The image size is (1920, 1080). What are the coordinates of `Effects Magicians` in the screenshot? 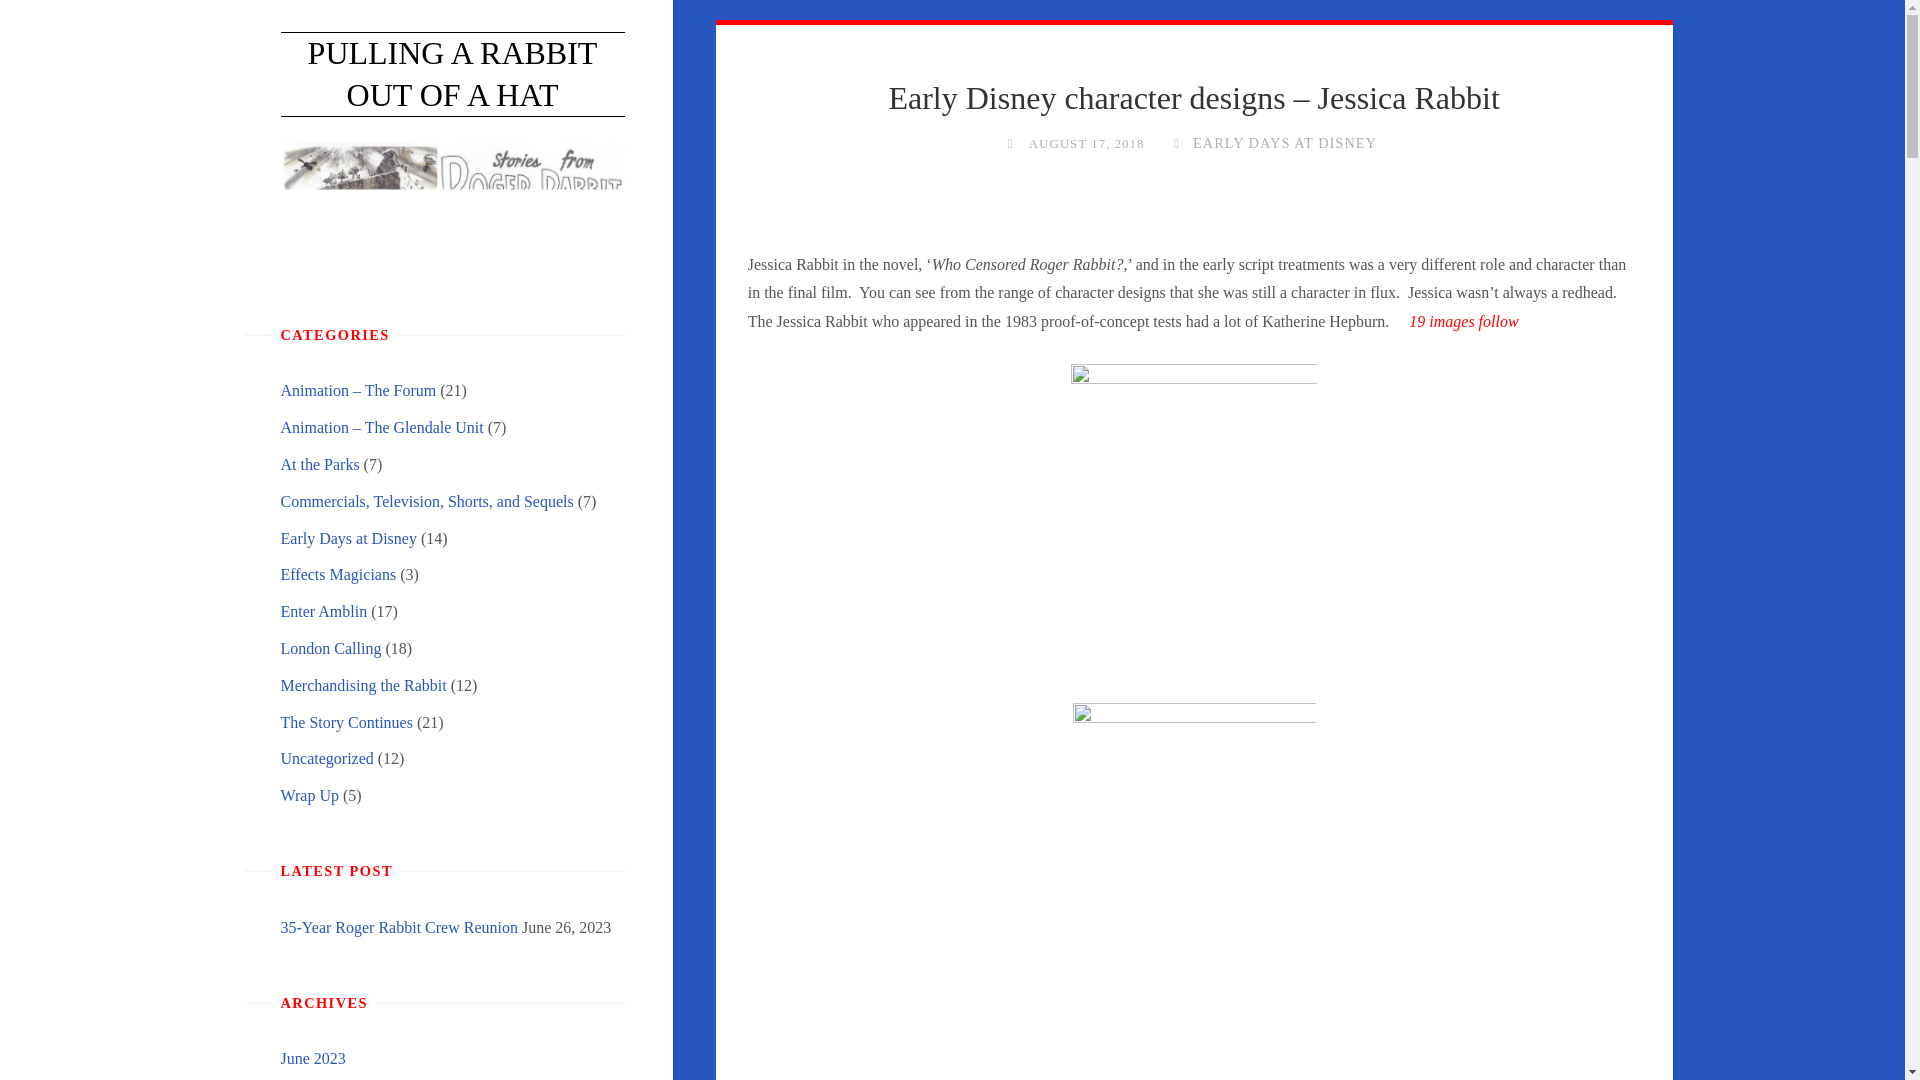 It's located at (338, 574).